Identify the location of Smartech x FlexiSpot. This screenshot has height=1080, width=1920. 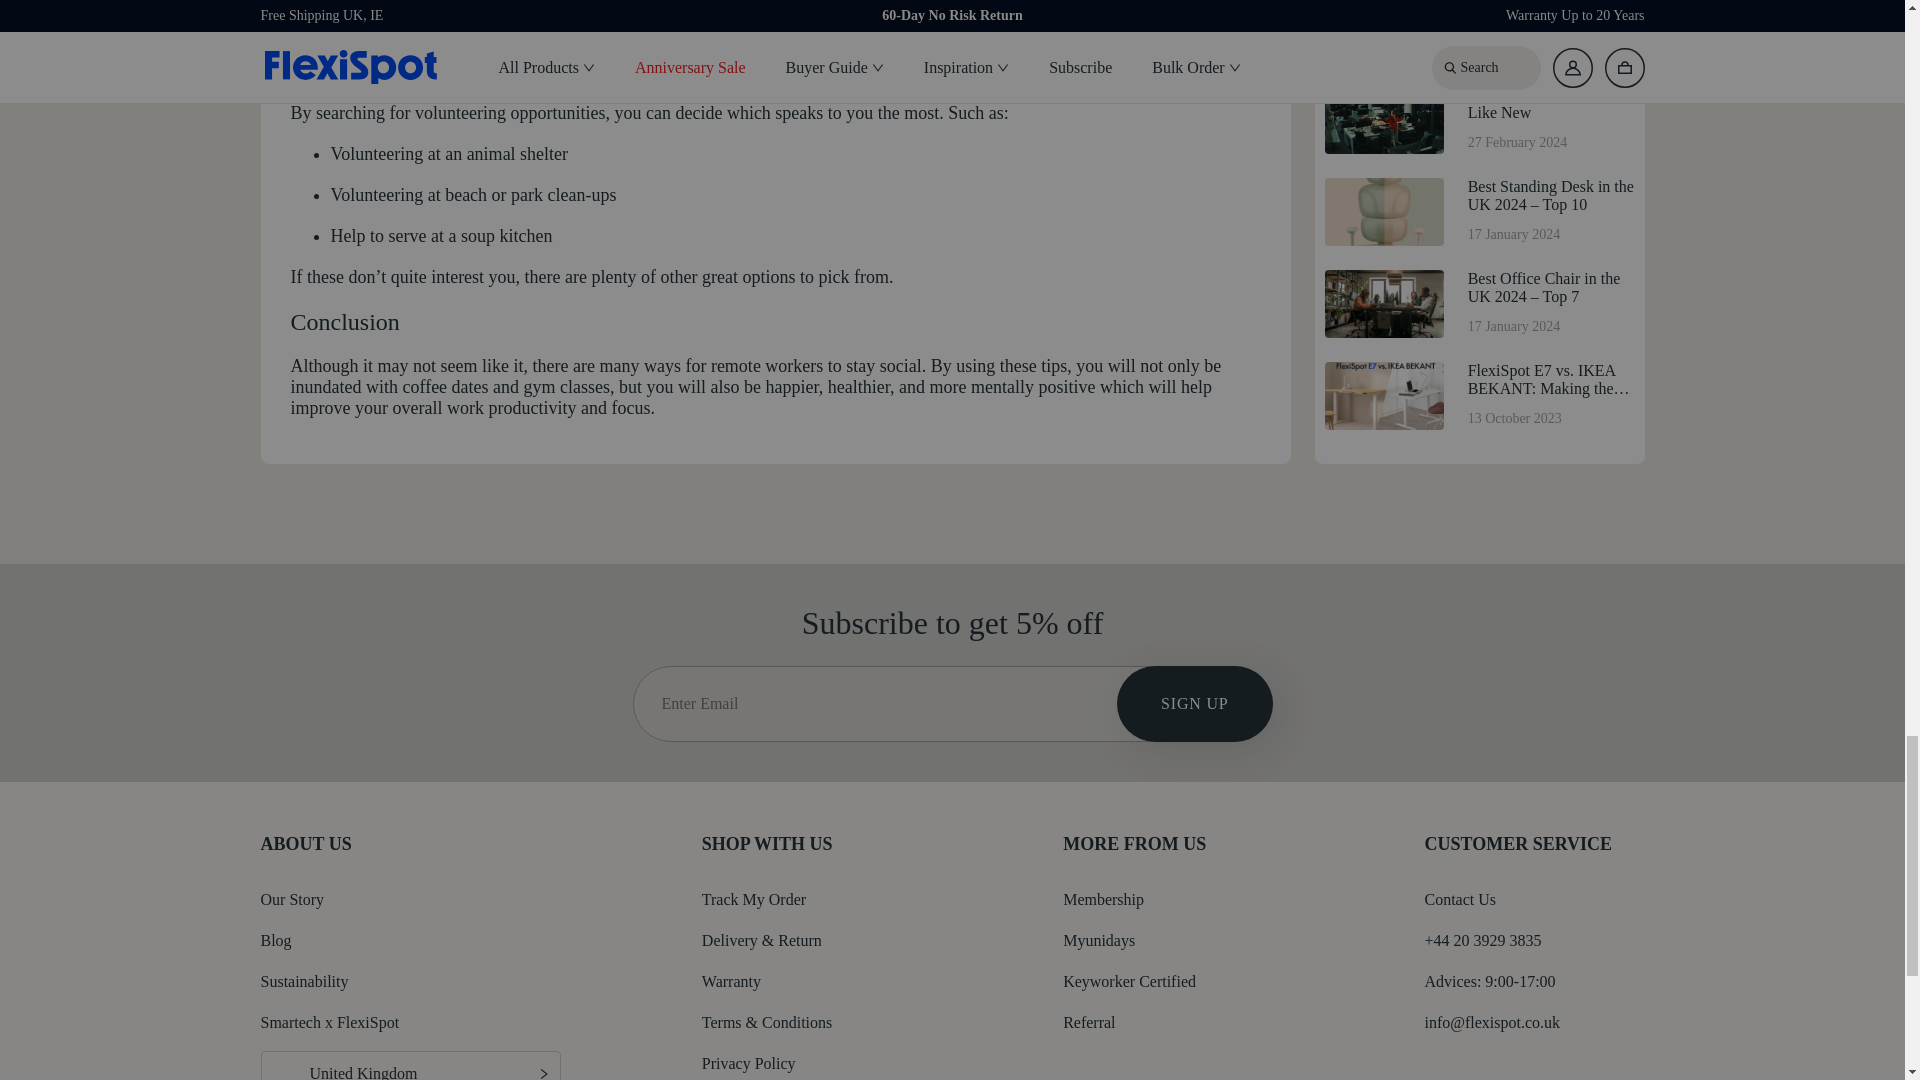
(329, 1022).